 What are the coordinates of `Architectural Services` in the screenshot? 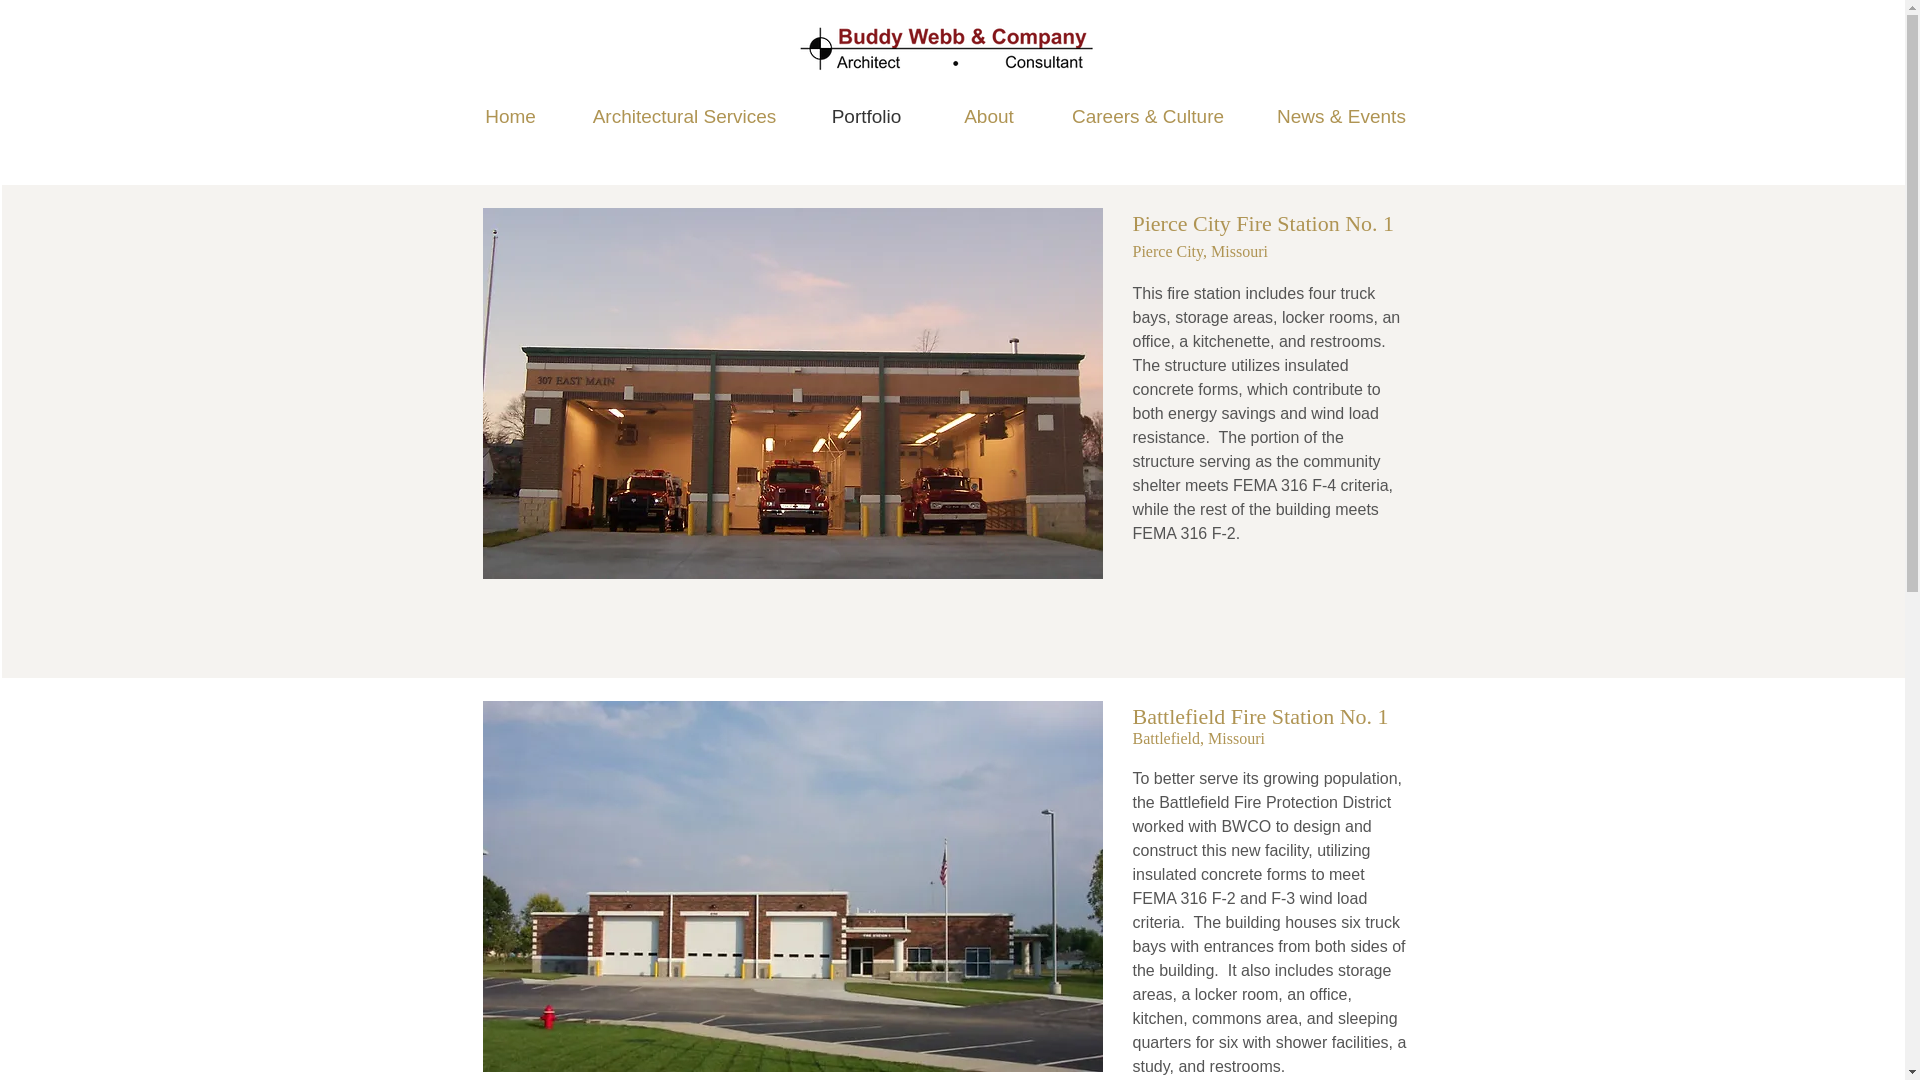 It's located at (684, 116).